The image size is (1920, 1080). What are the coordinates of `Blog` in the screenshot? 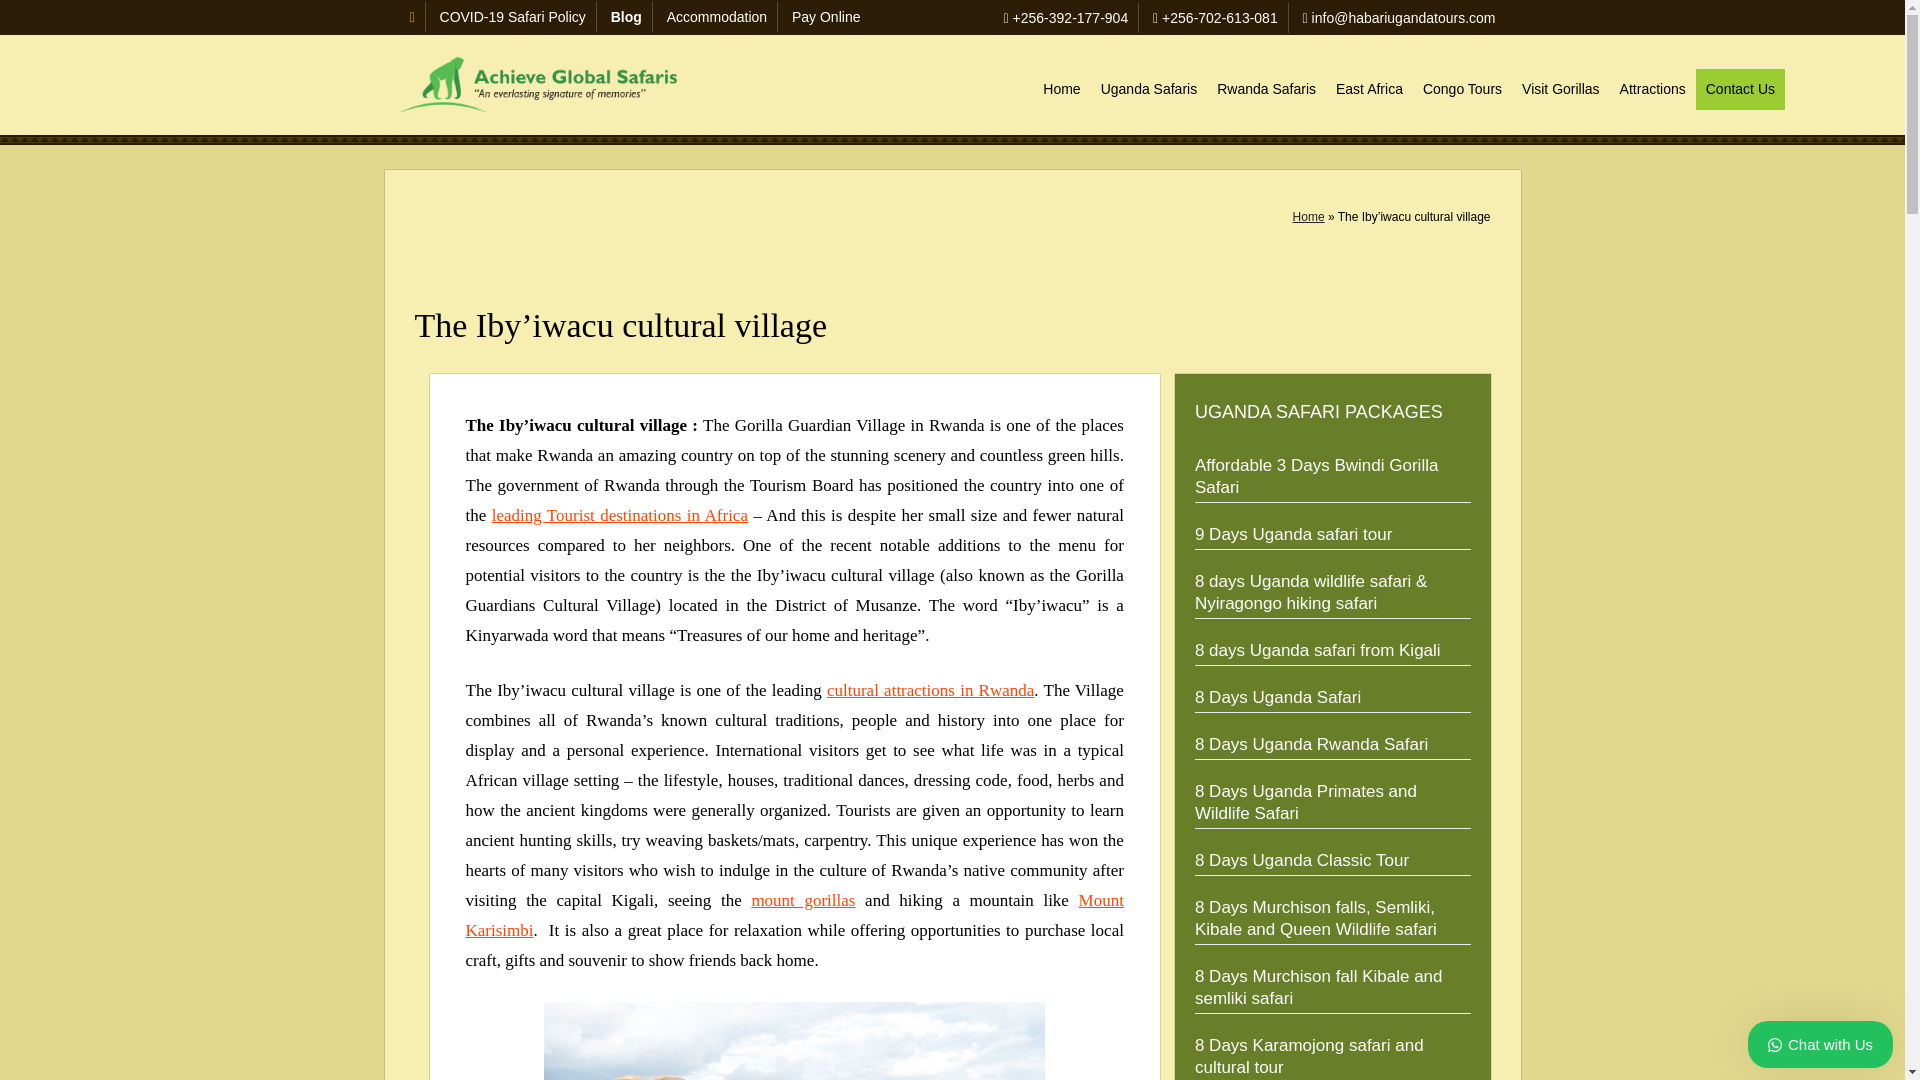 It's located at (626, 16).